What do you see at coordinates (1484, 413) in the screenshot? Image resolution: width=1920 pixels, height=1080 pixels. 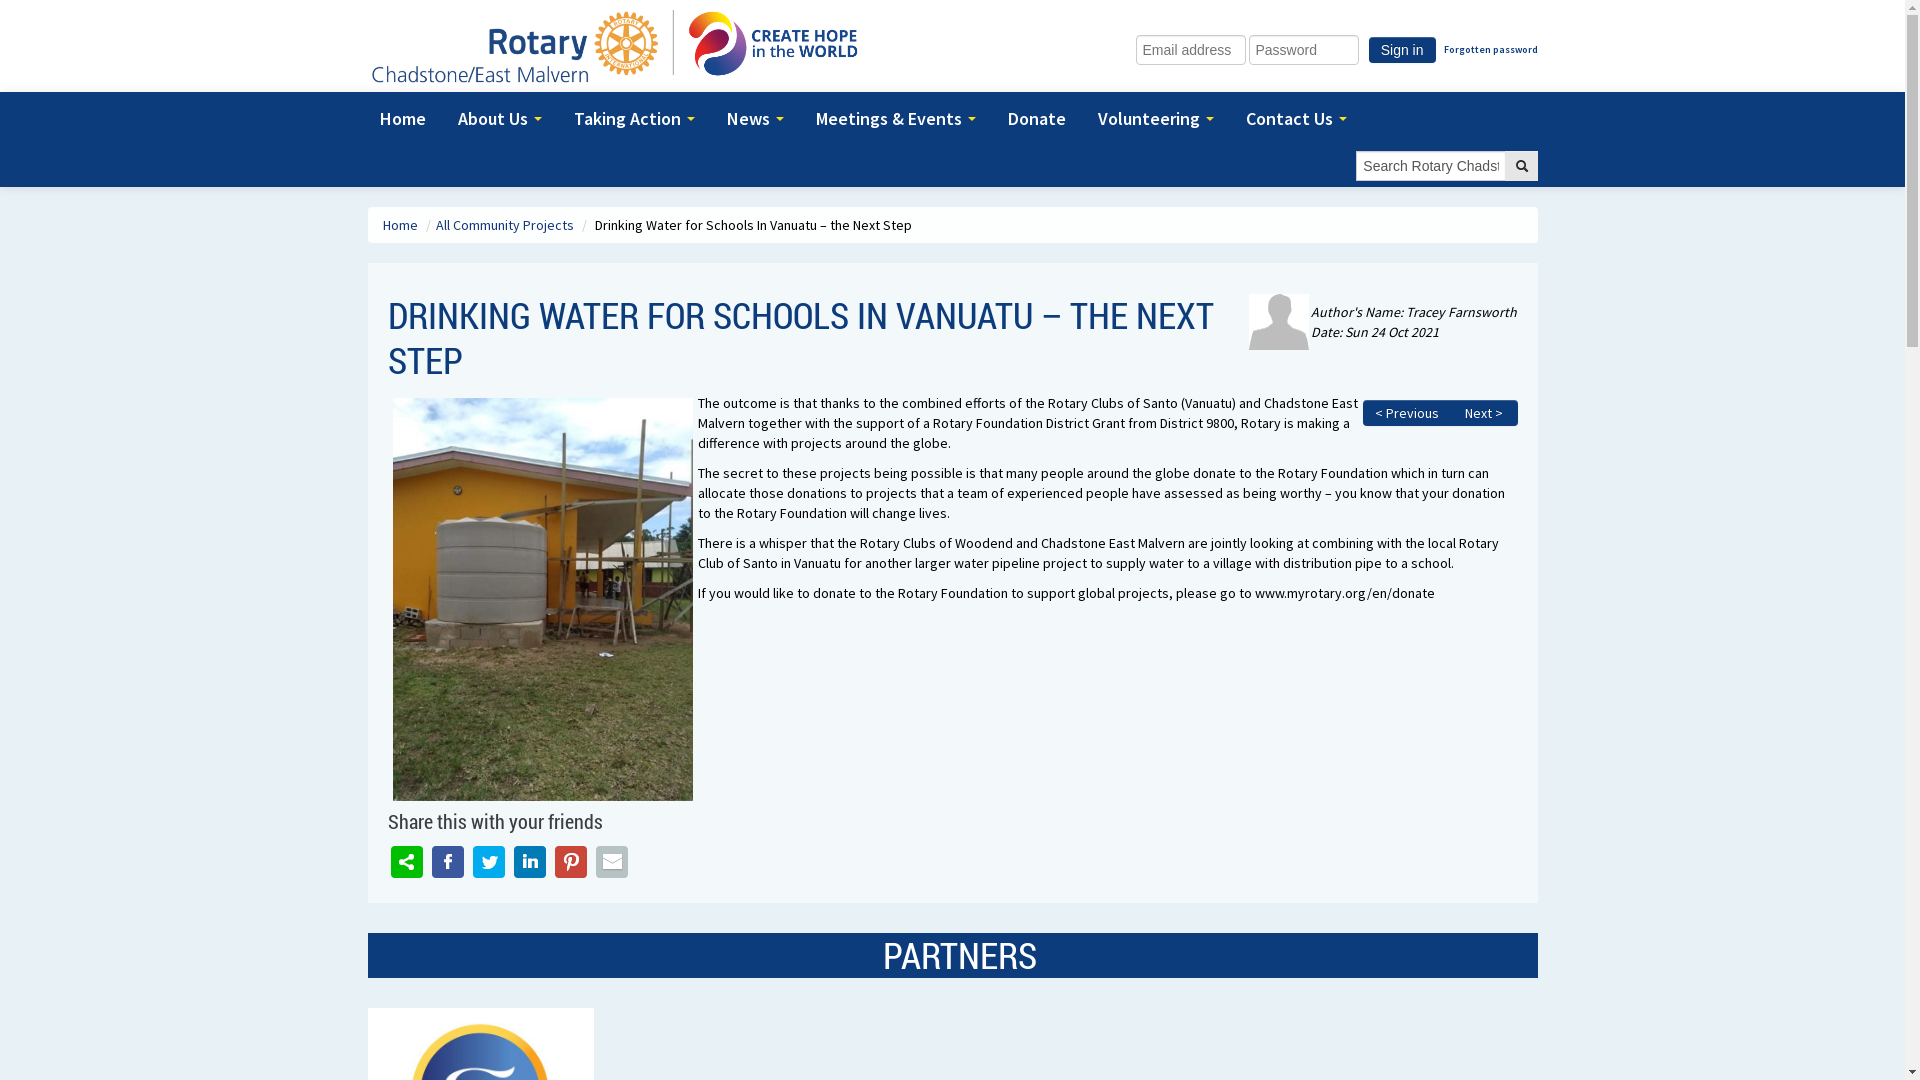 I see `Next >` at bounding box center [1484, 413].